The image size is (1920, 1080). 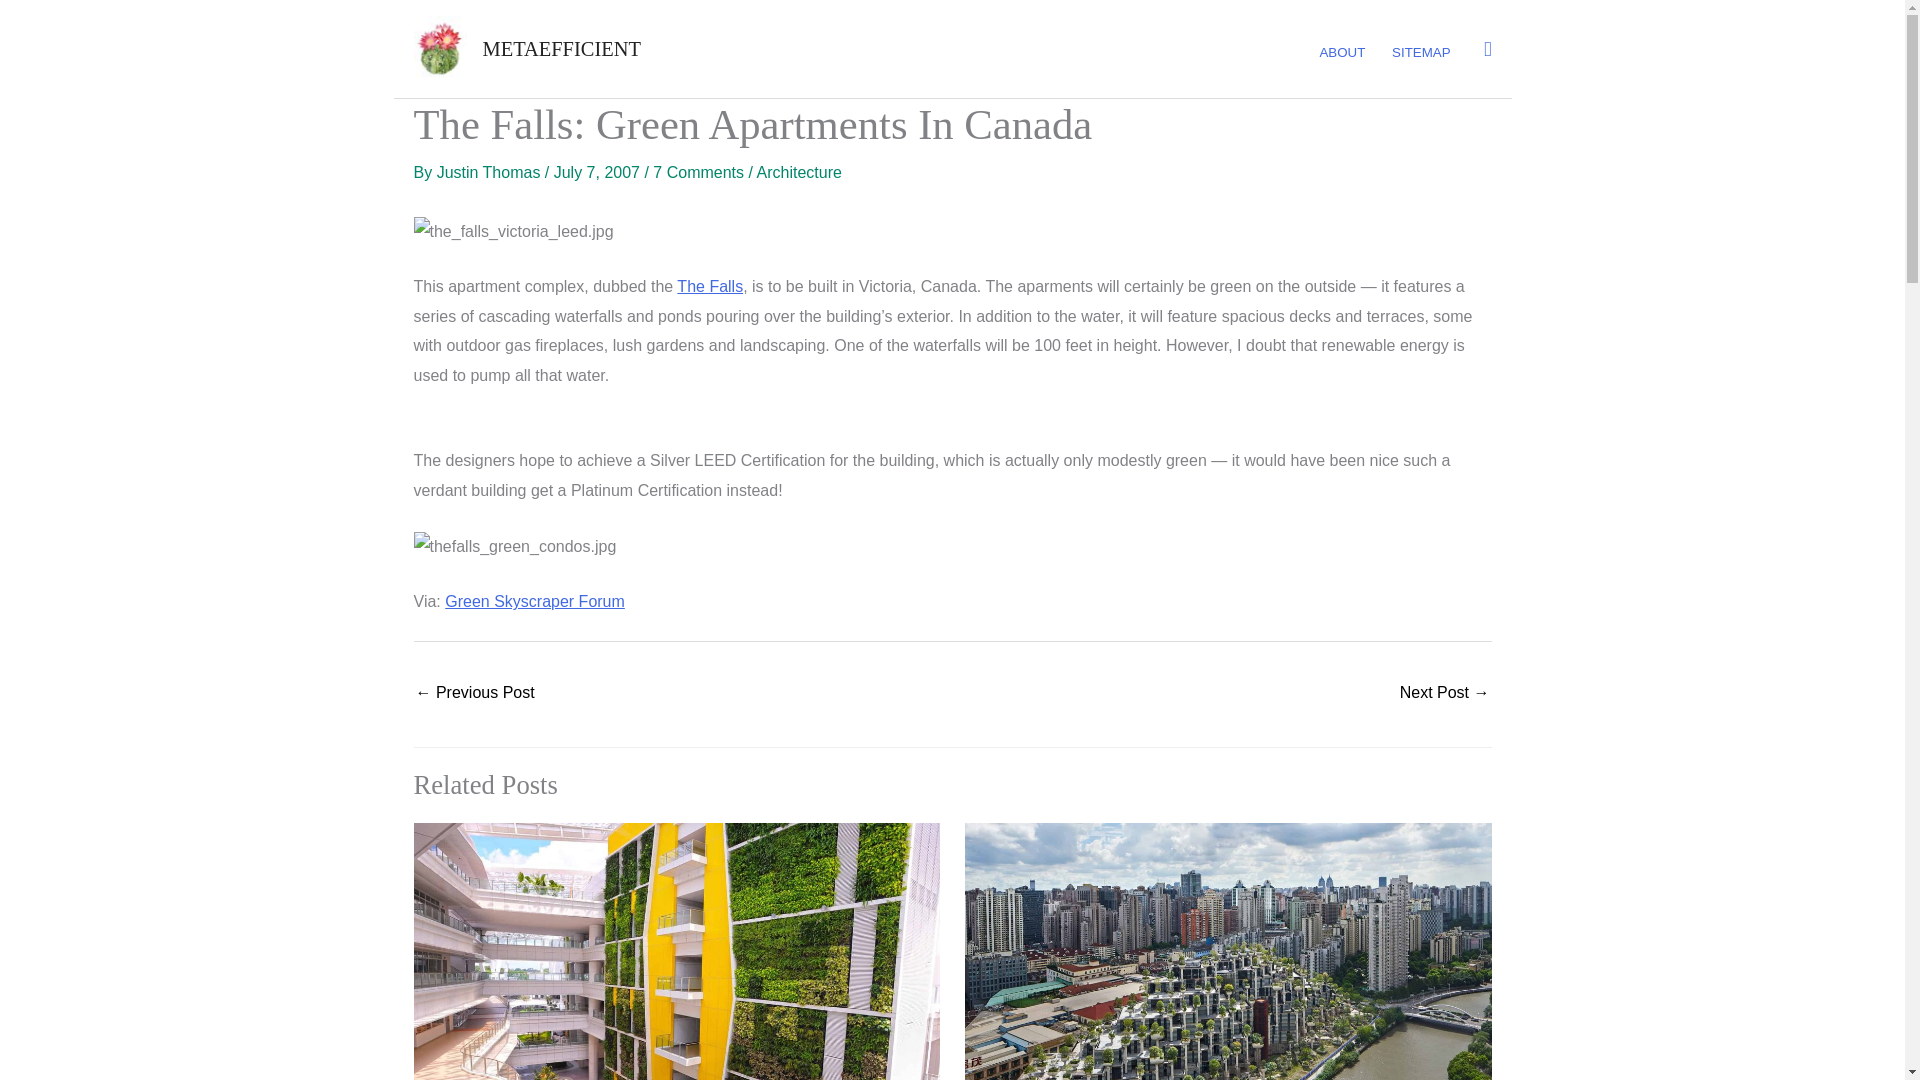 What do you see at coordinates (1420, 53) in the screenshot?
I see `SITEMAP` at bounding box center [1420, 53].